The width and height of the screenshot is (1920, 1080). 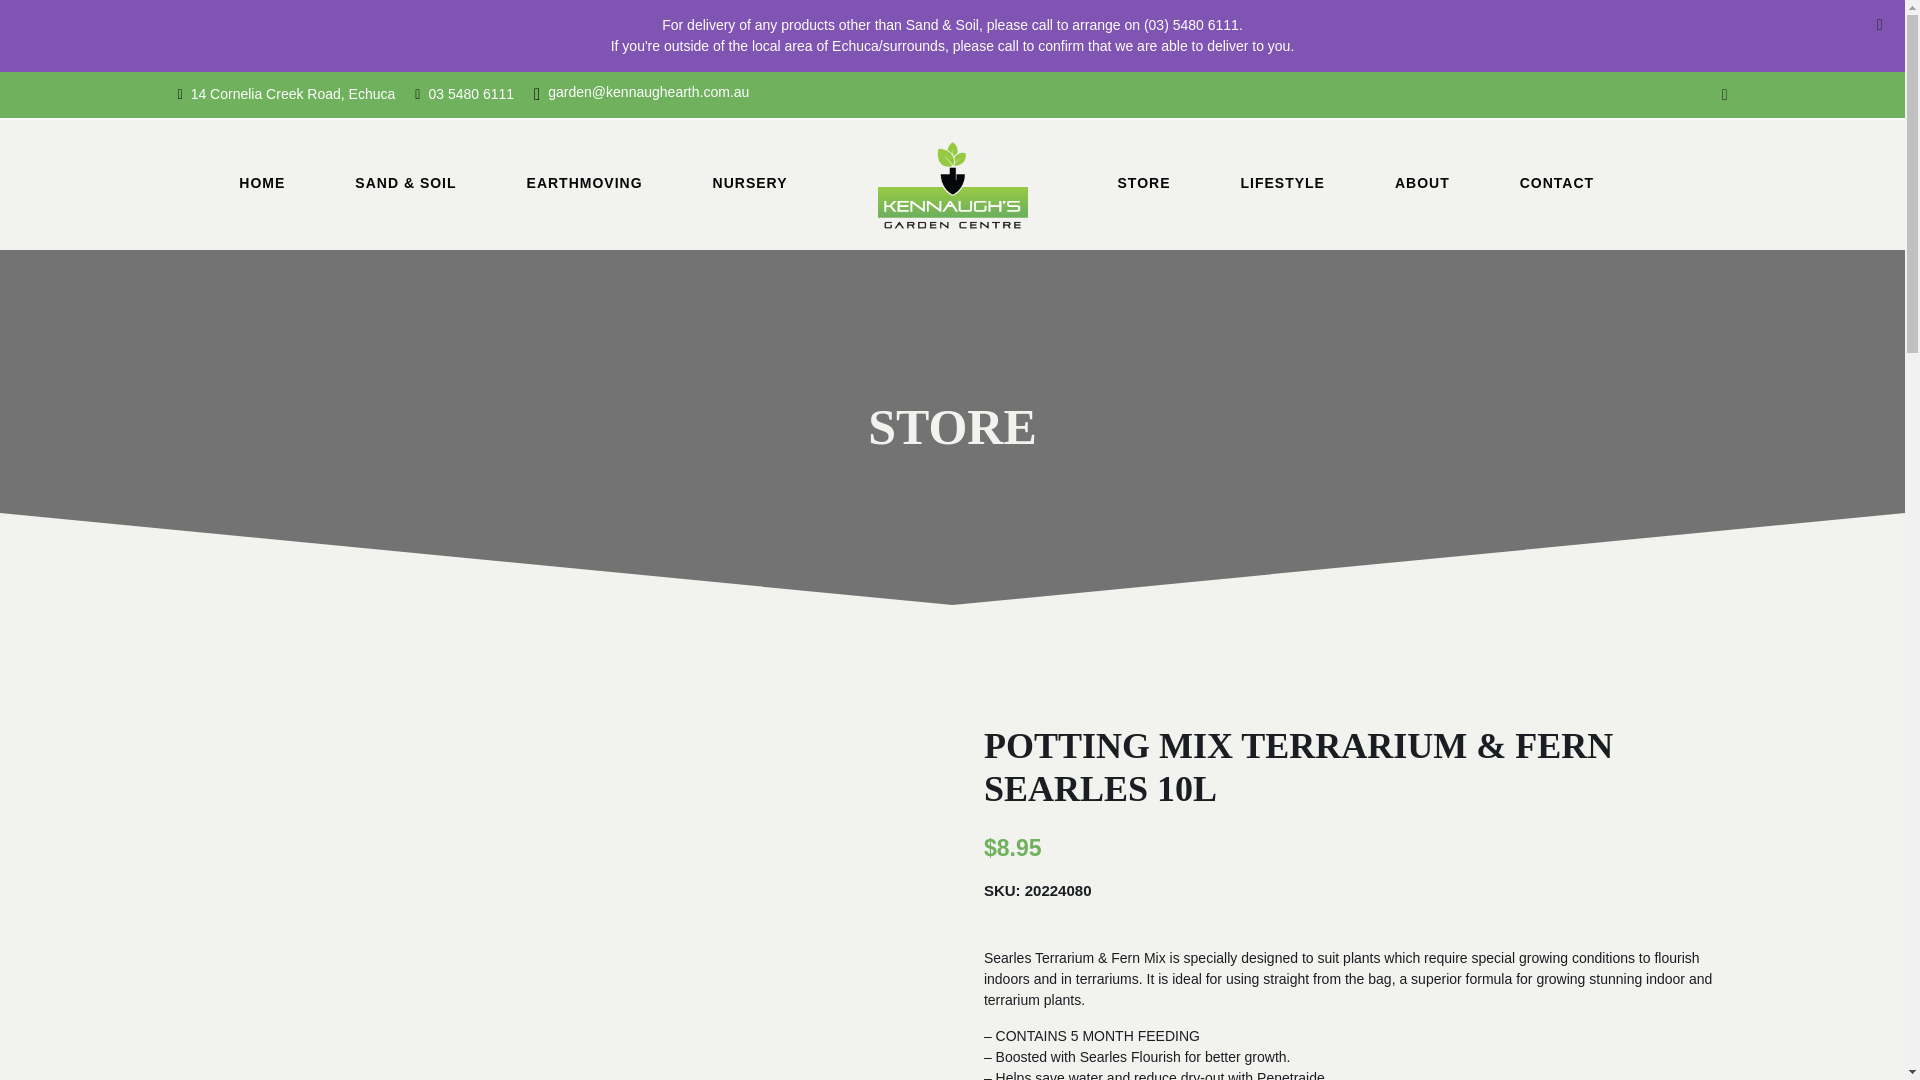 What do you see at coordinates (464, 94) in the screenshot?
I see `03 5480 6111` at bounding box center [464, 94].